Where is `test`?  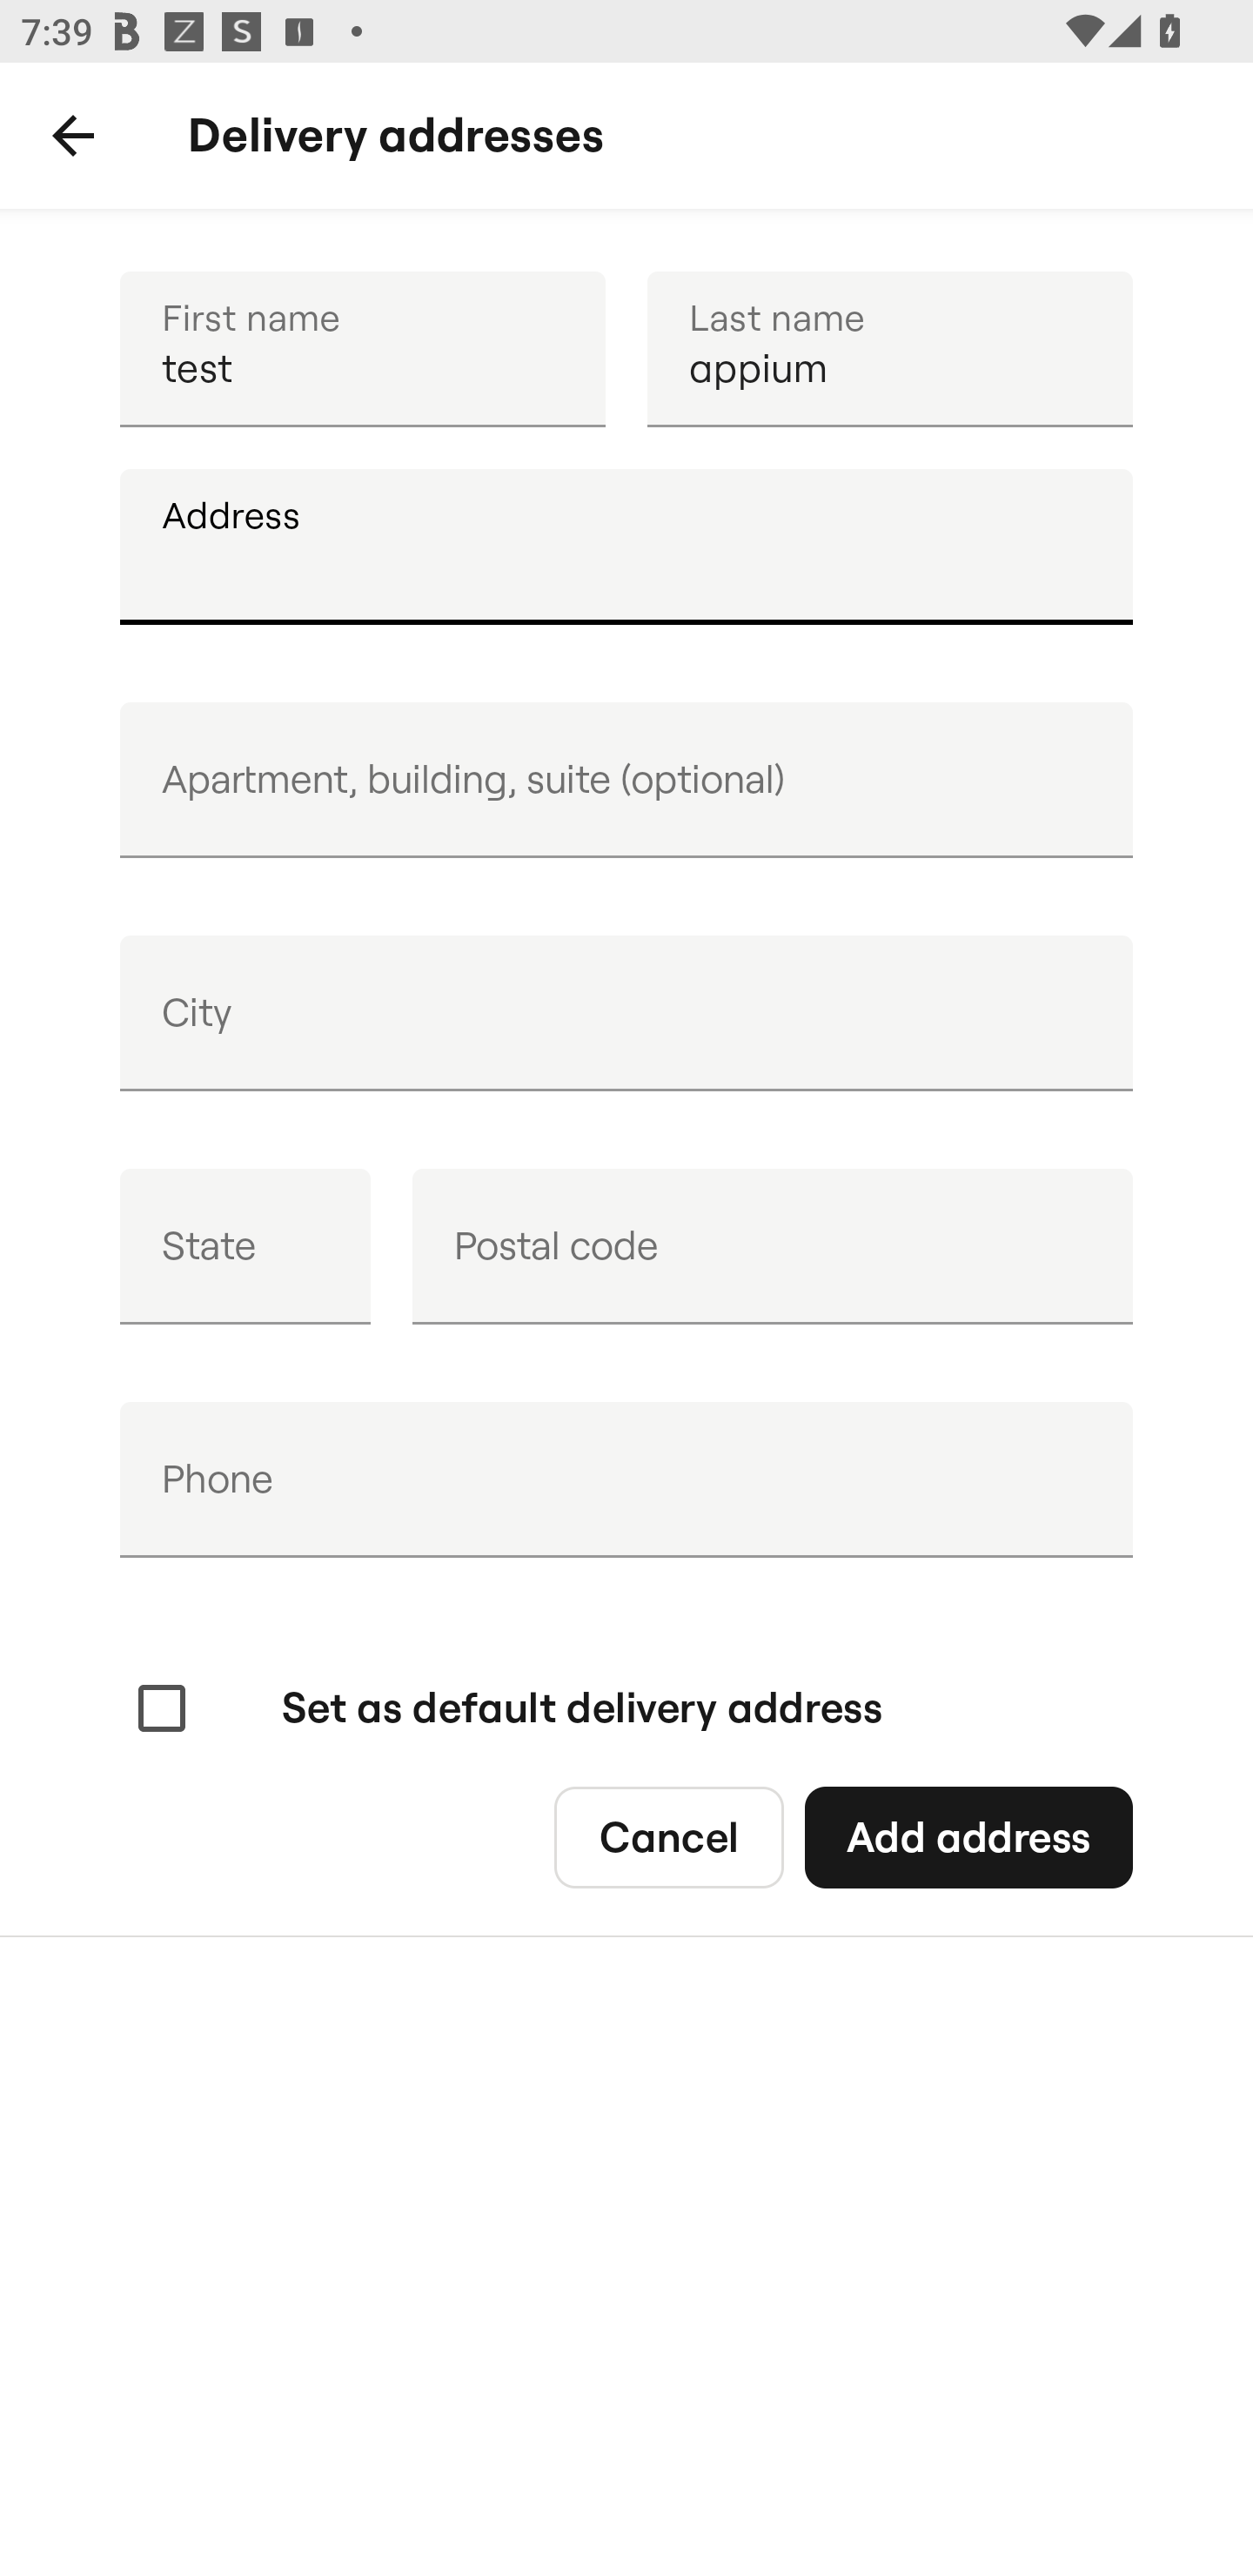 test is located at coordinates (362, 348).